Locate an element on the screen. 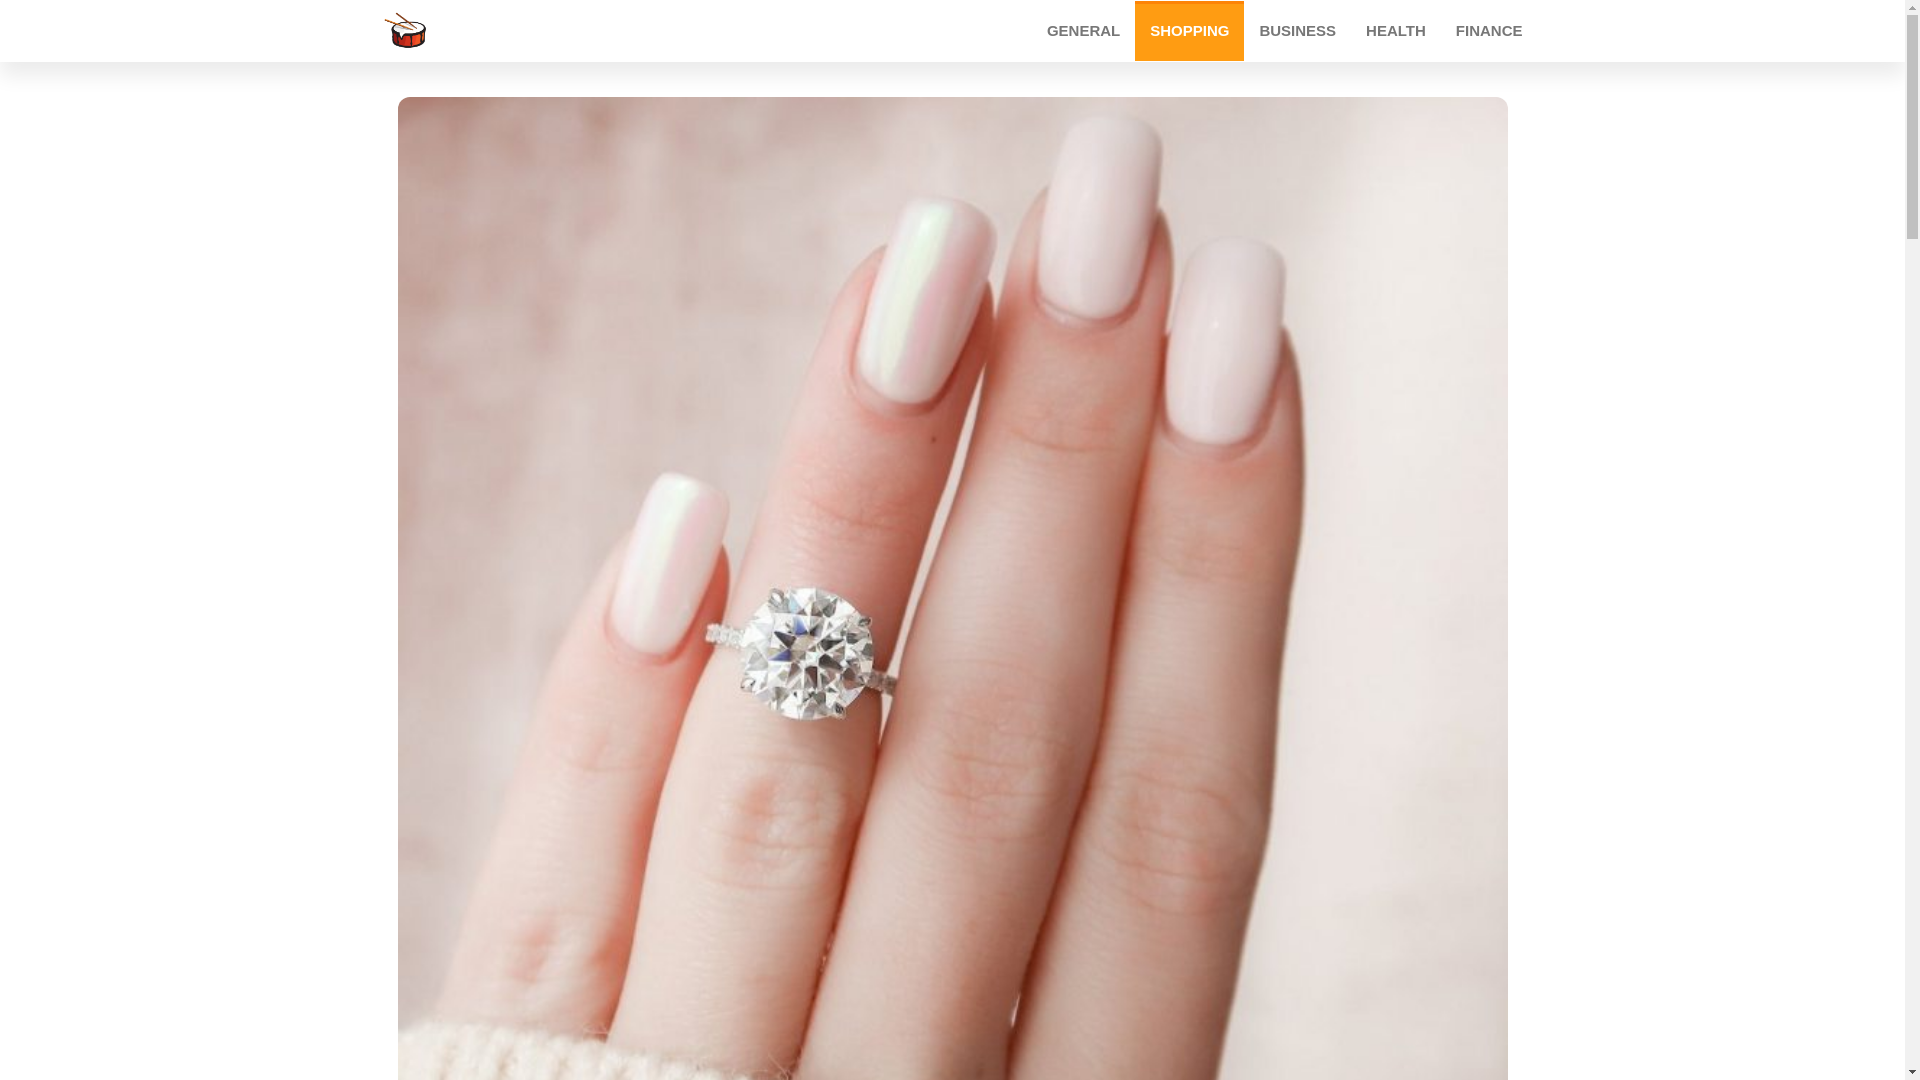 This screenshot has width=1920, height=1080. BUSINESS is located at coordinates (1298, 30).